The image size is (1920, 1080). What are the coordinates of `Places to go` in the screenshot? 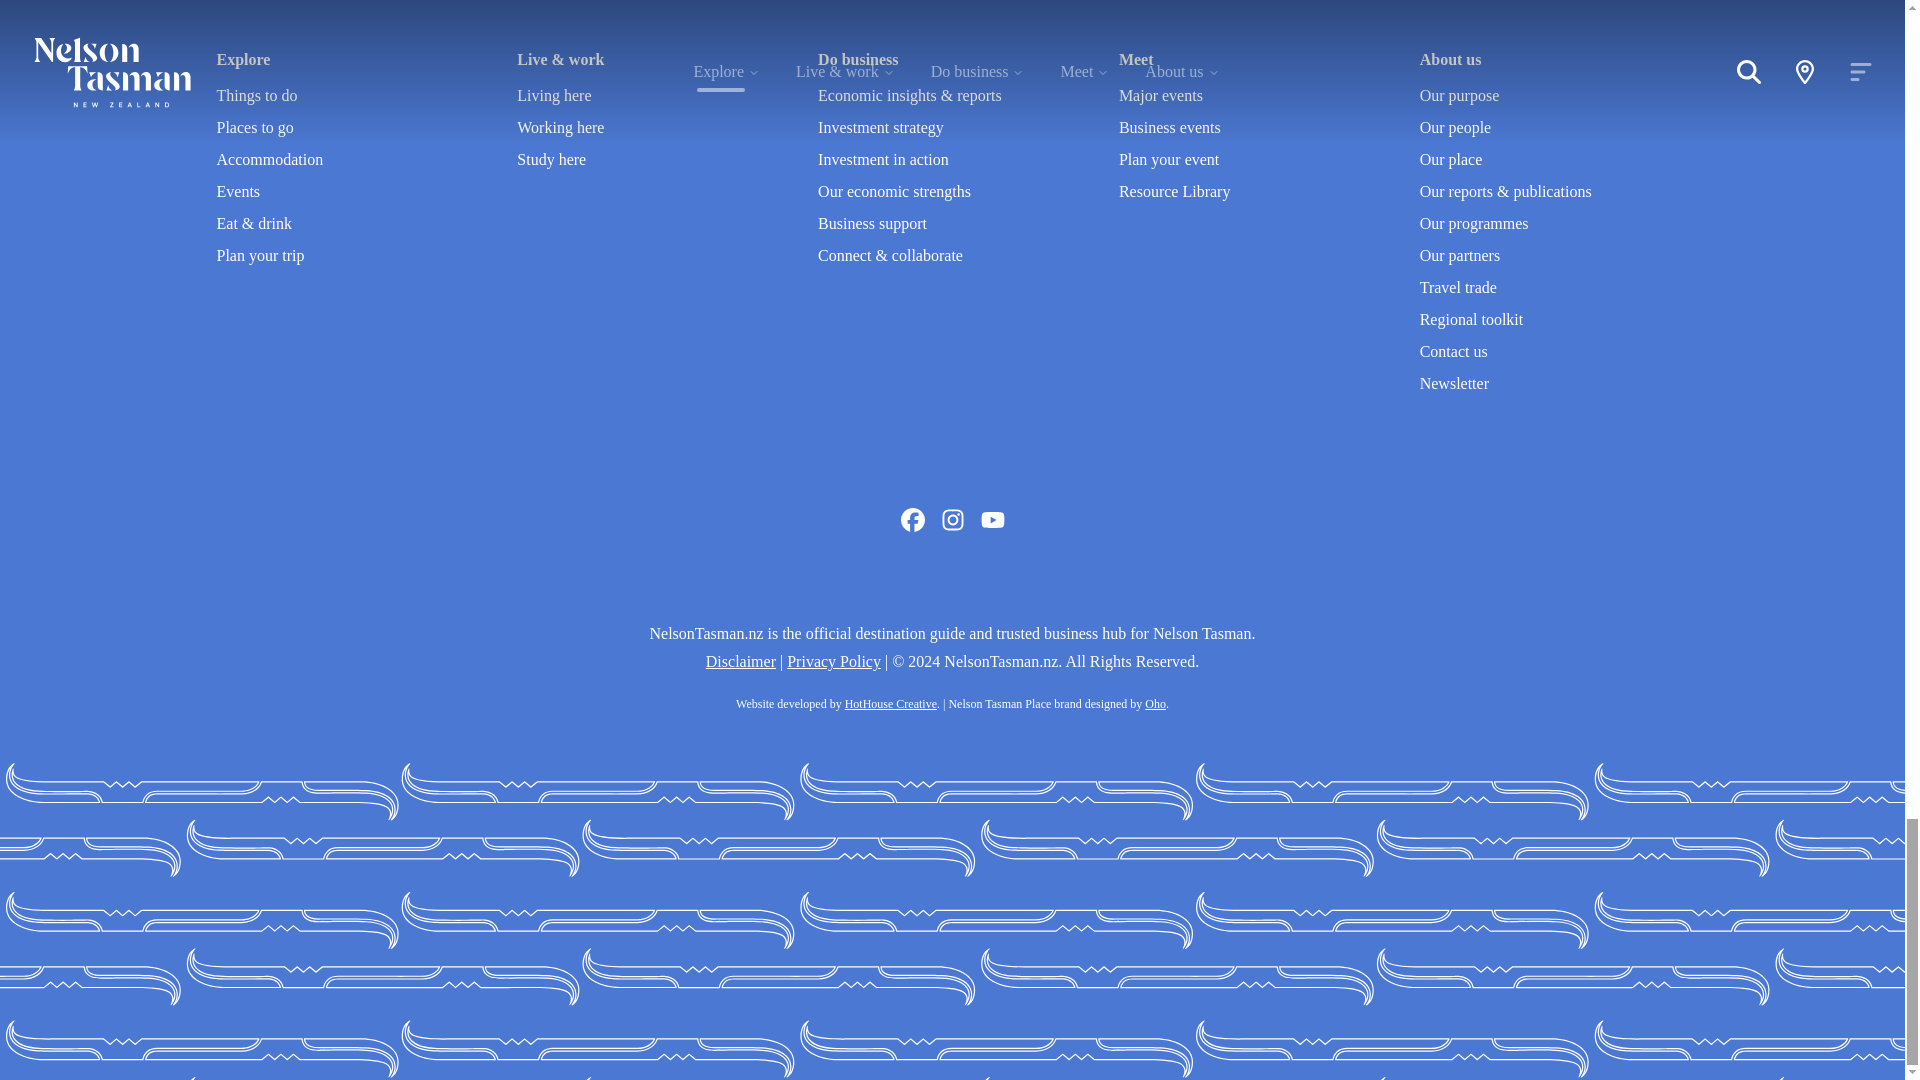 It's located at (254, 127).